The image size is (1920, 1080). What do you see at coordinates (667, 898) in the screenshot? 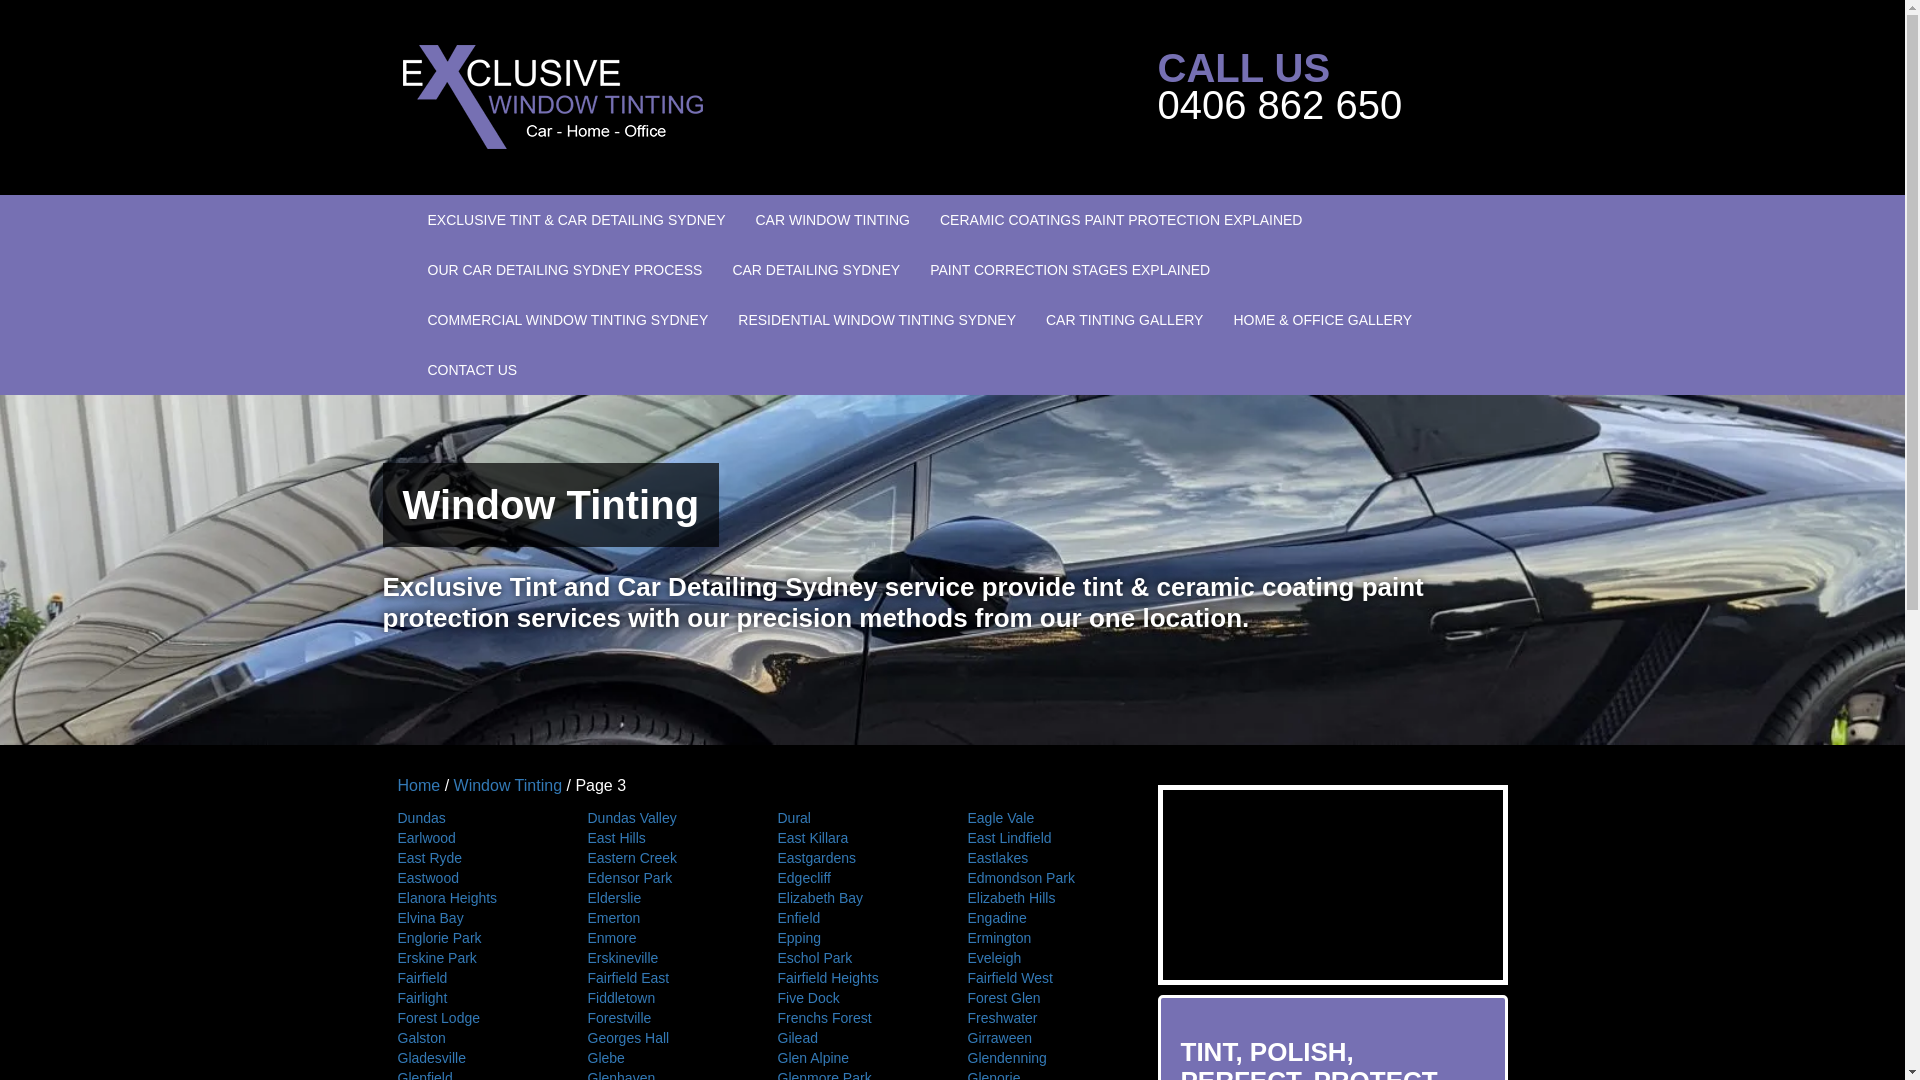
I see `Elderslie` at bounding box center [667, 898].